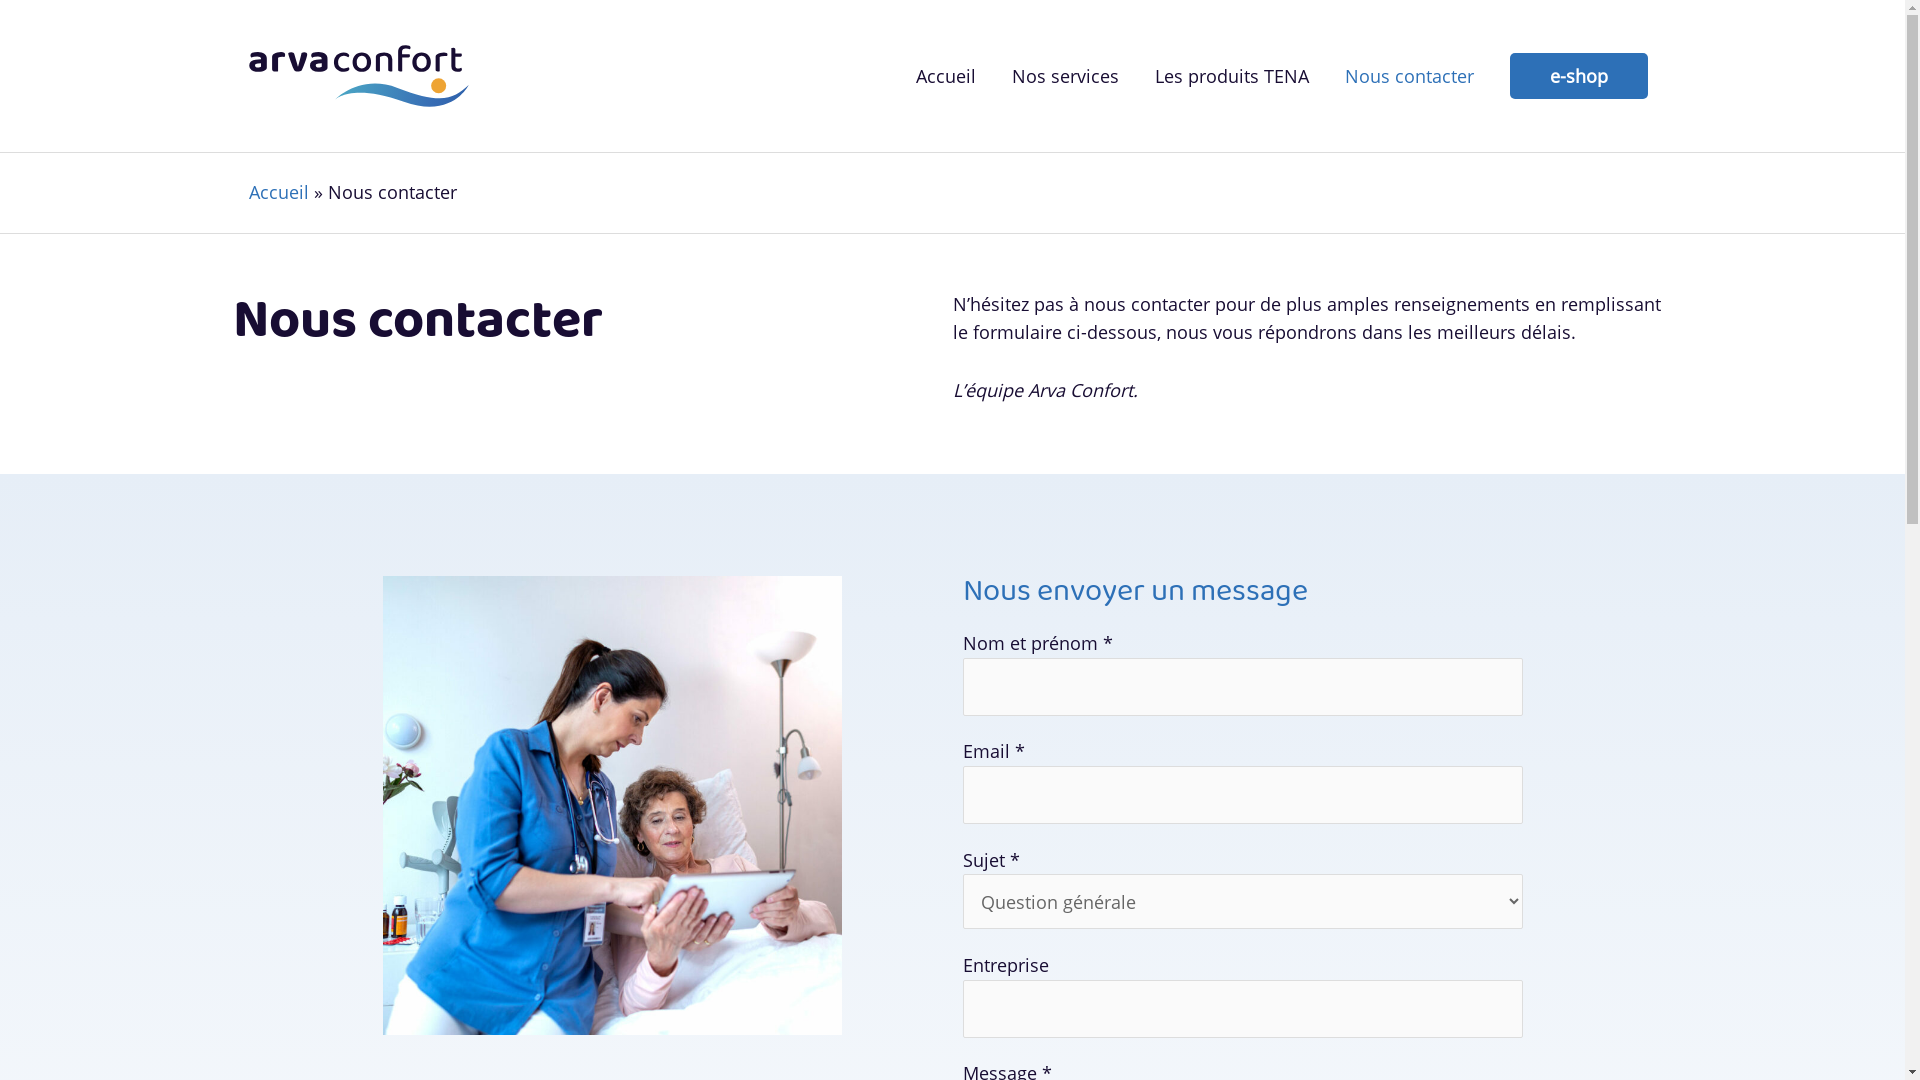 This screenshot has width=1920, height=1080. I want to click on Les produits TENA, so click(1231, 76).